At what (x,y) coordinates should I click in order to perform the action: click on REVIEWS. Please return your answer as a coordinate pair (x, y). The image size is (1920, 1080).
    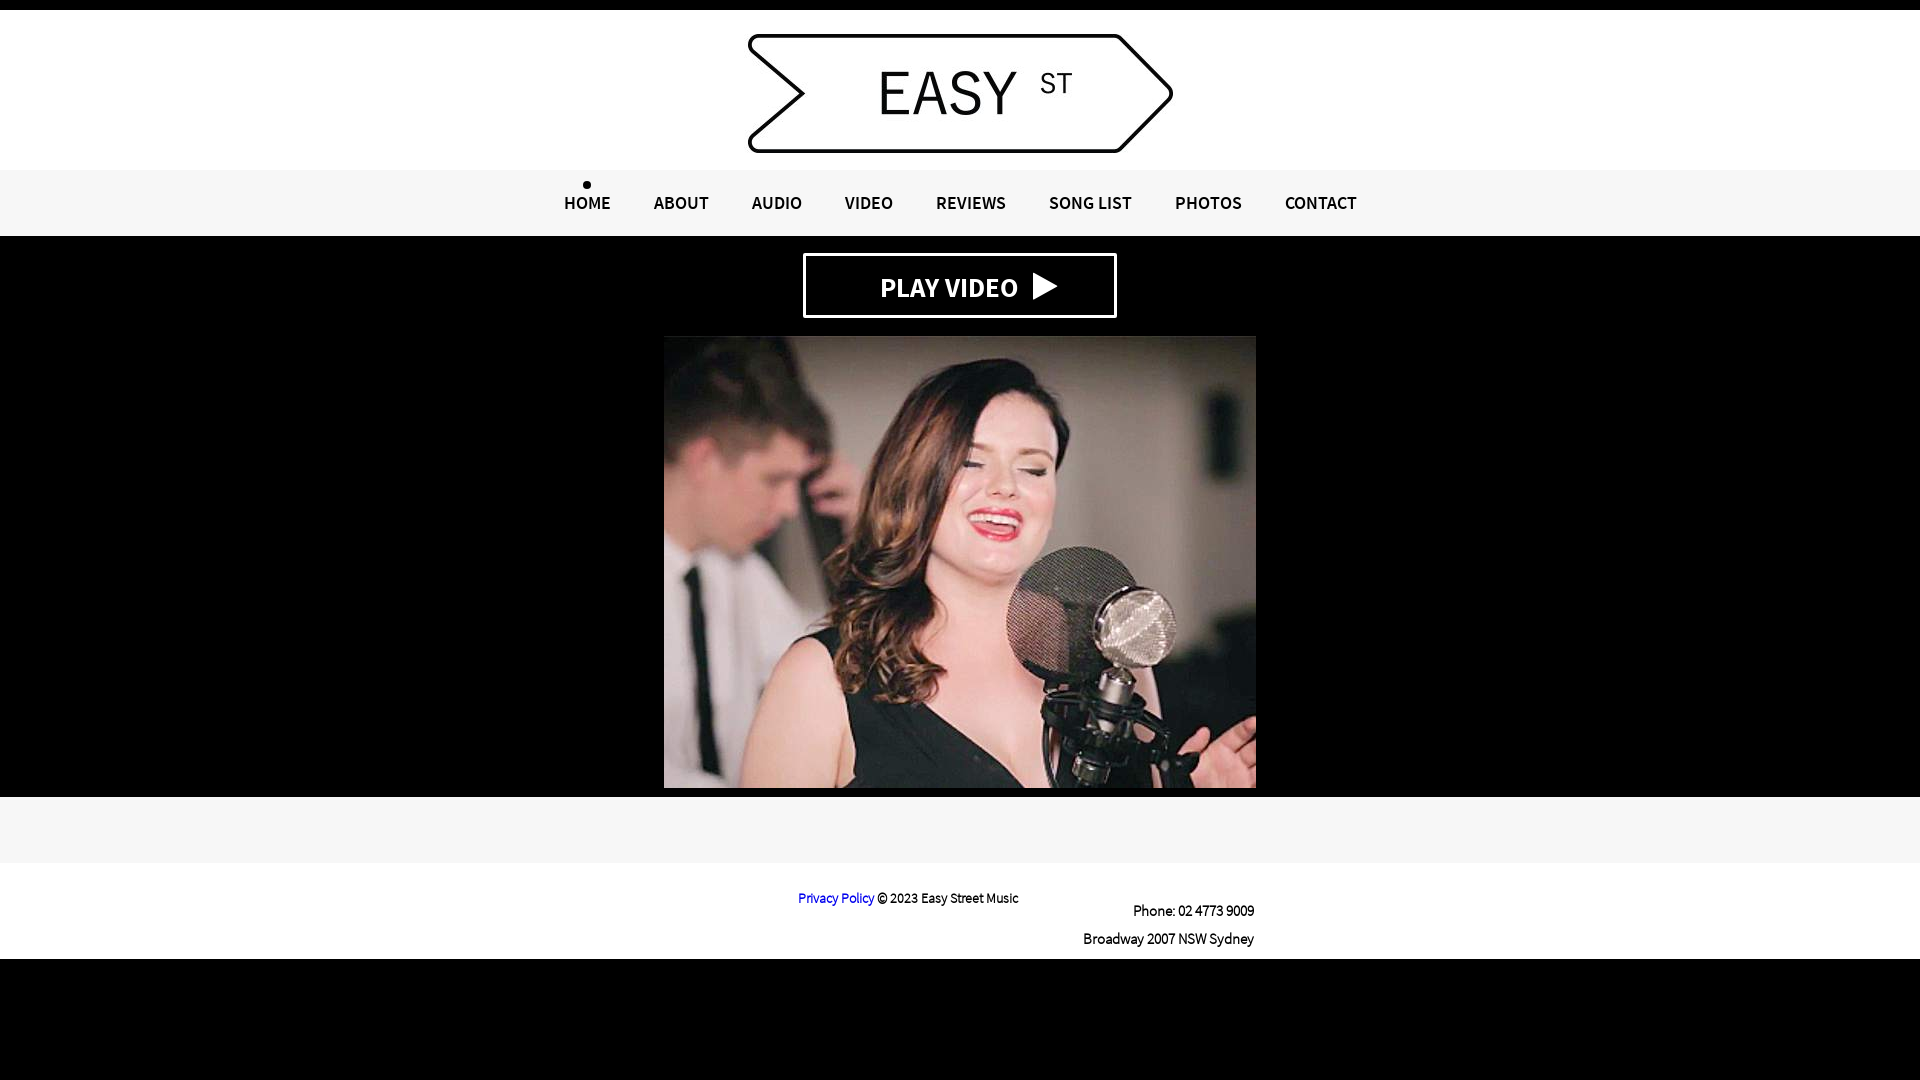
    Looking at the image, I should click on (971, 202).